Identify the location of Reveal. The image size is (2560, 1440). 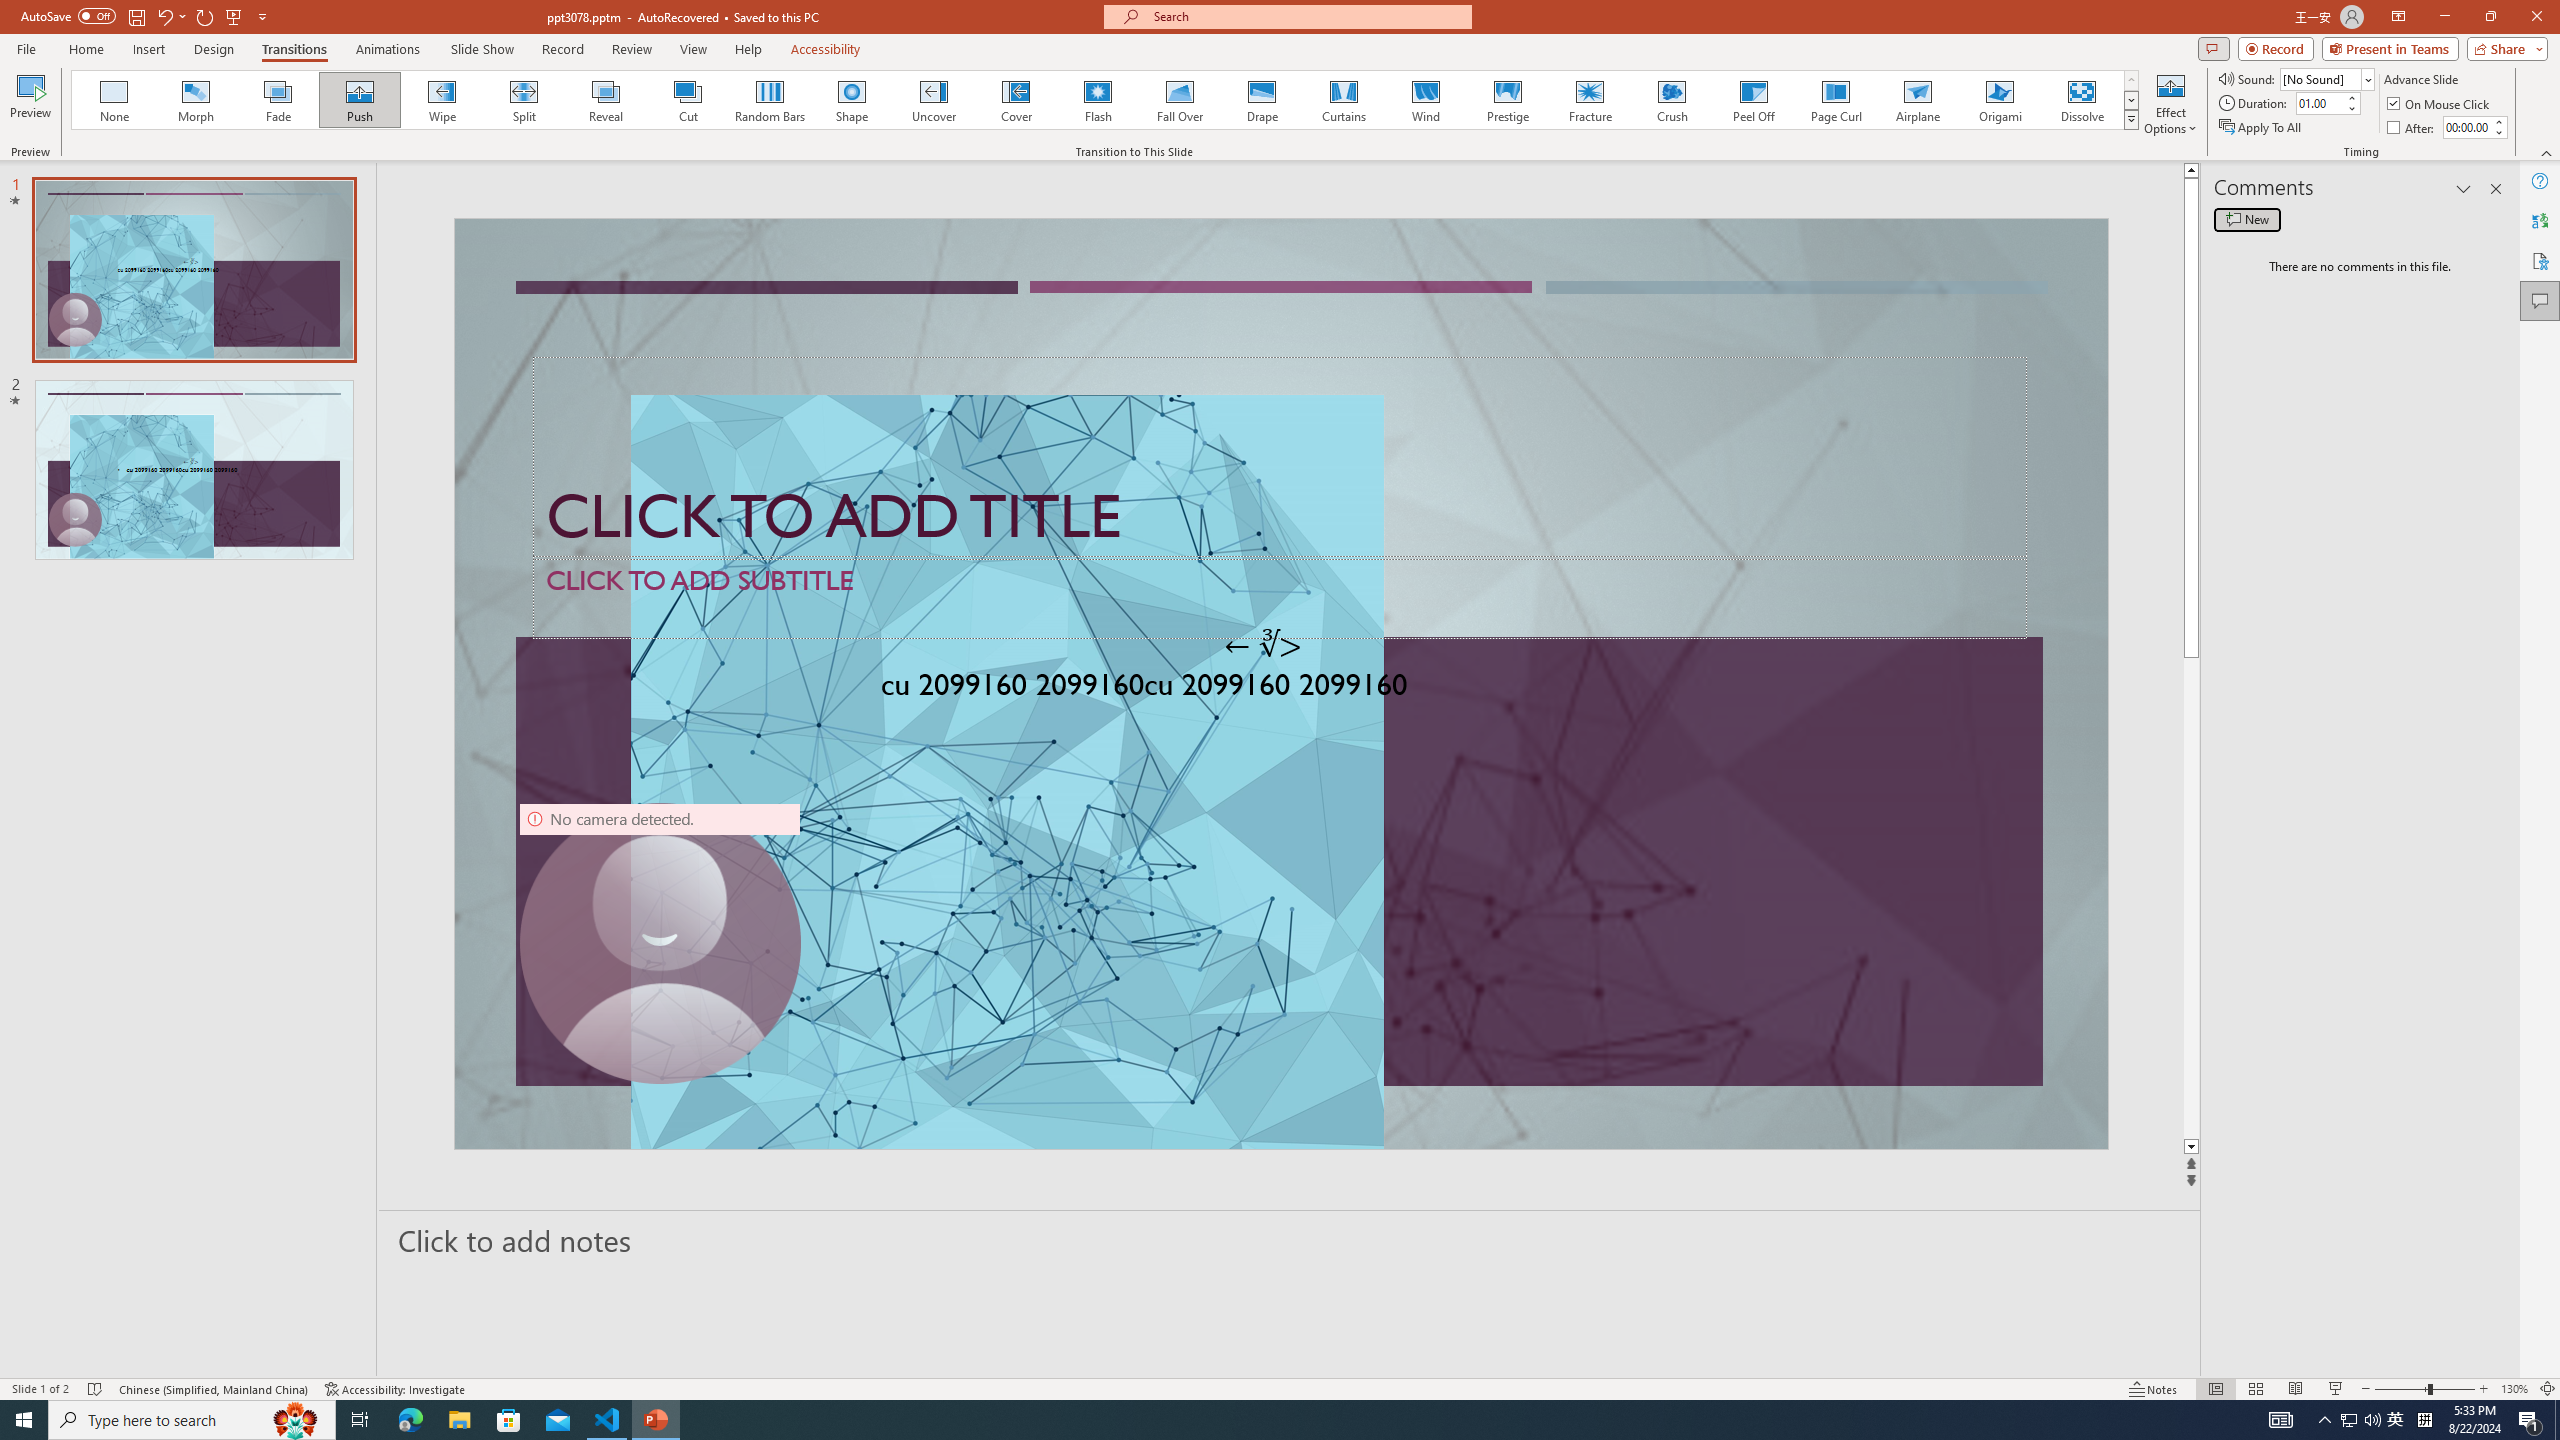
(606, 100).